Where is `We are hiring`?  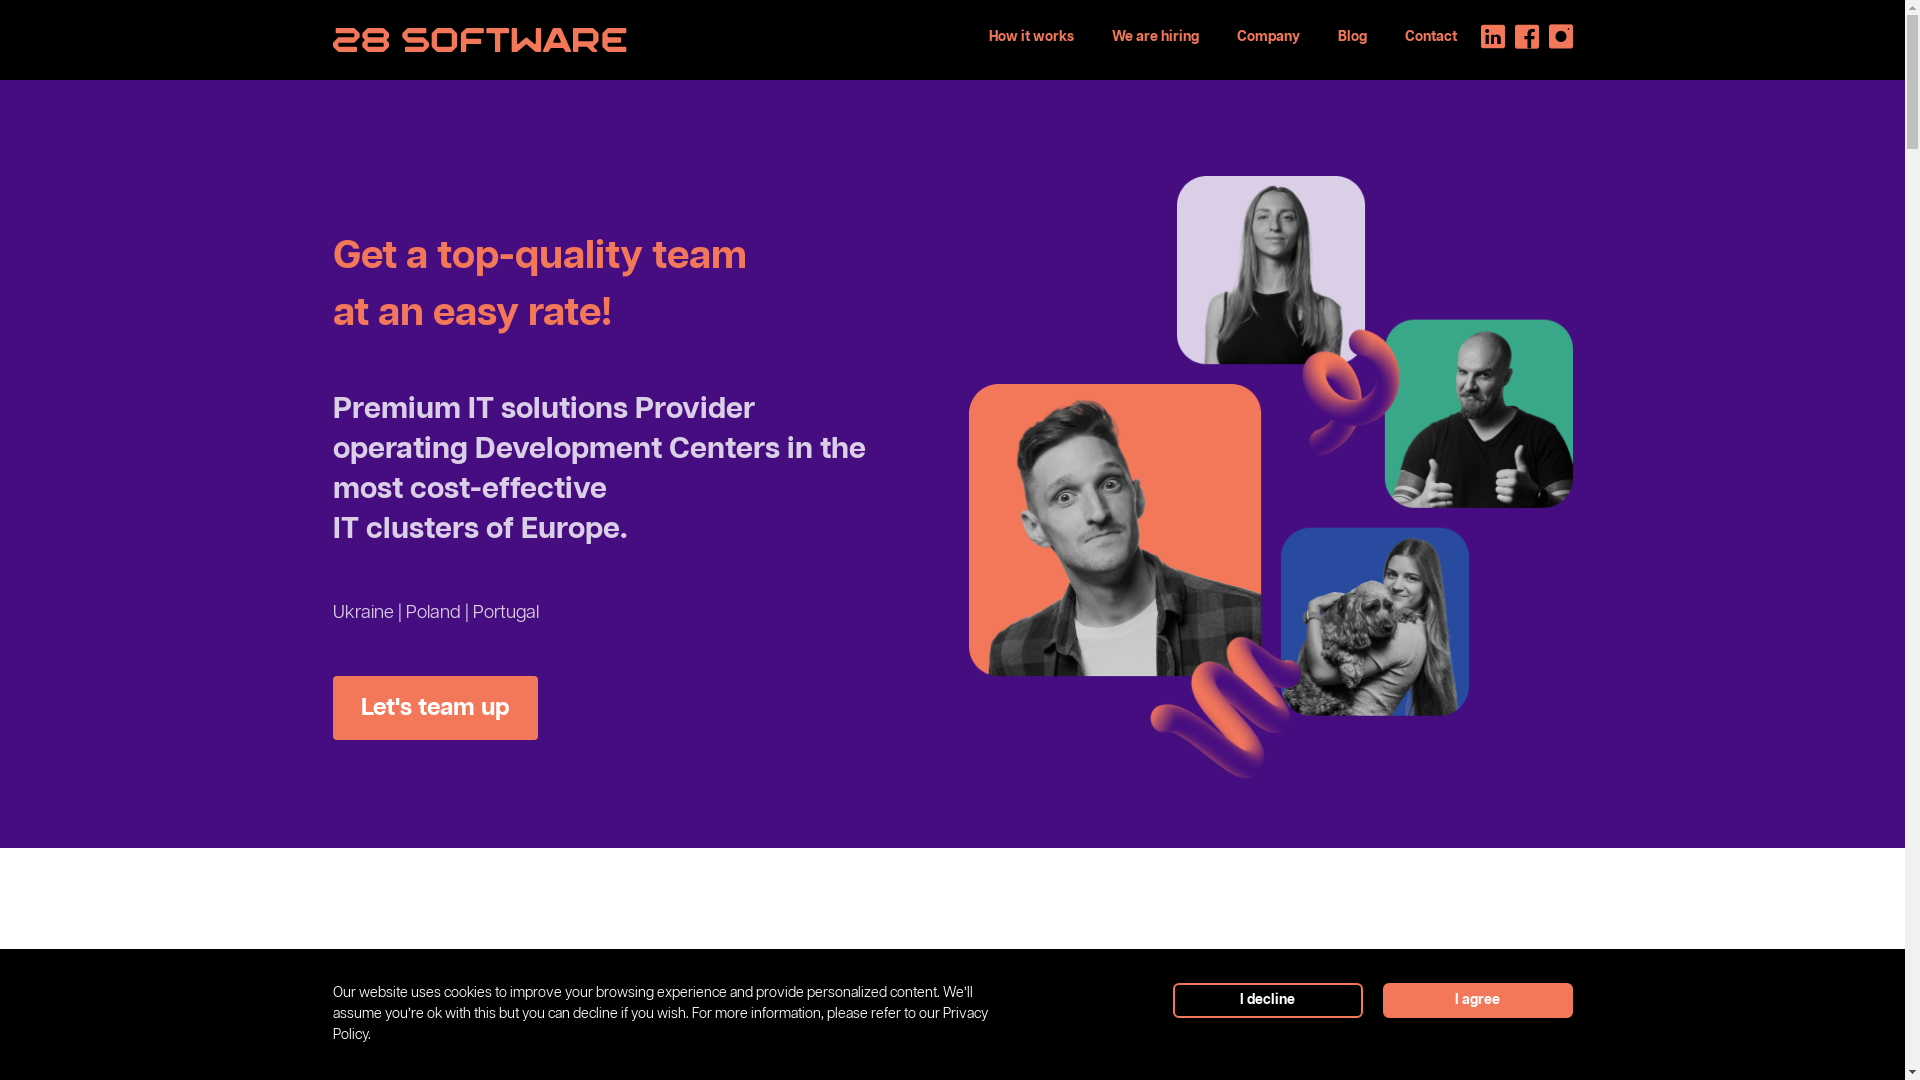
We are hiring is located at coordinates (1156, 37).